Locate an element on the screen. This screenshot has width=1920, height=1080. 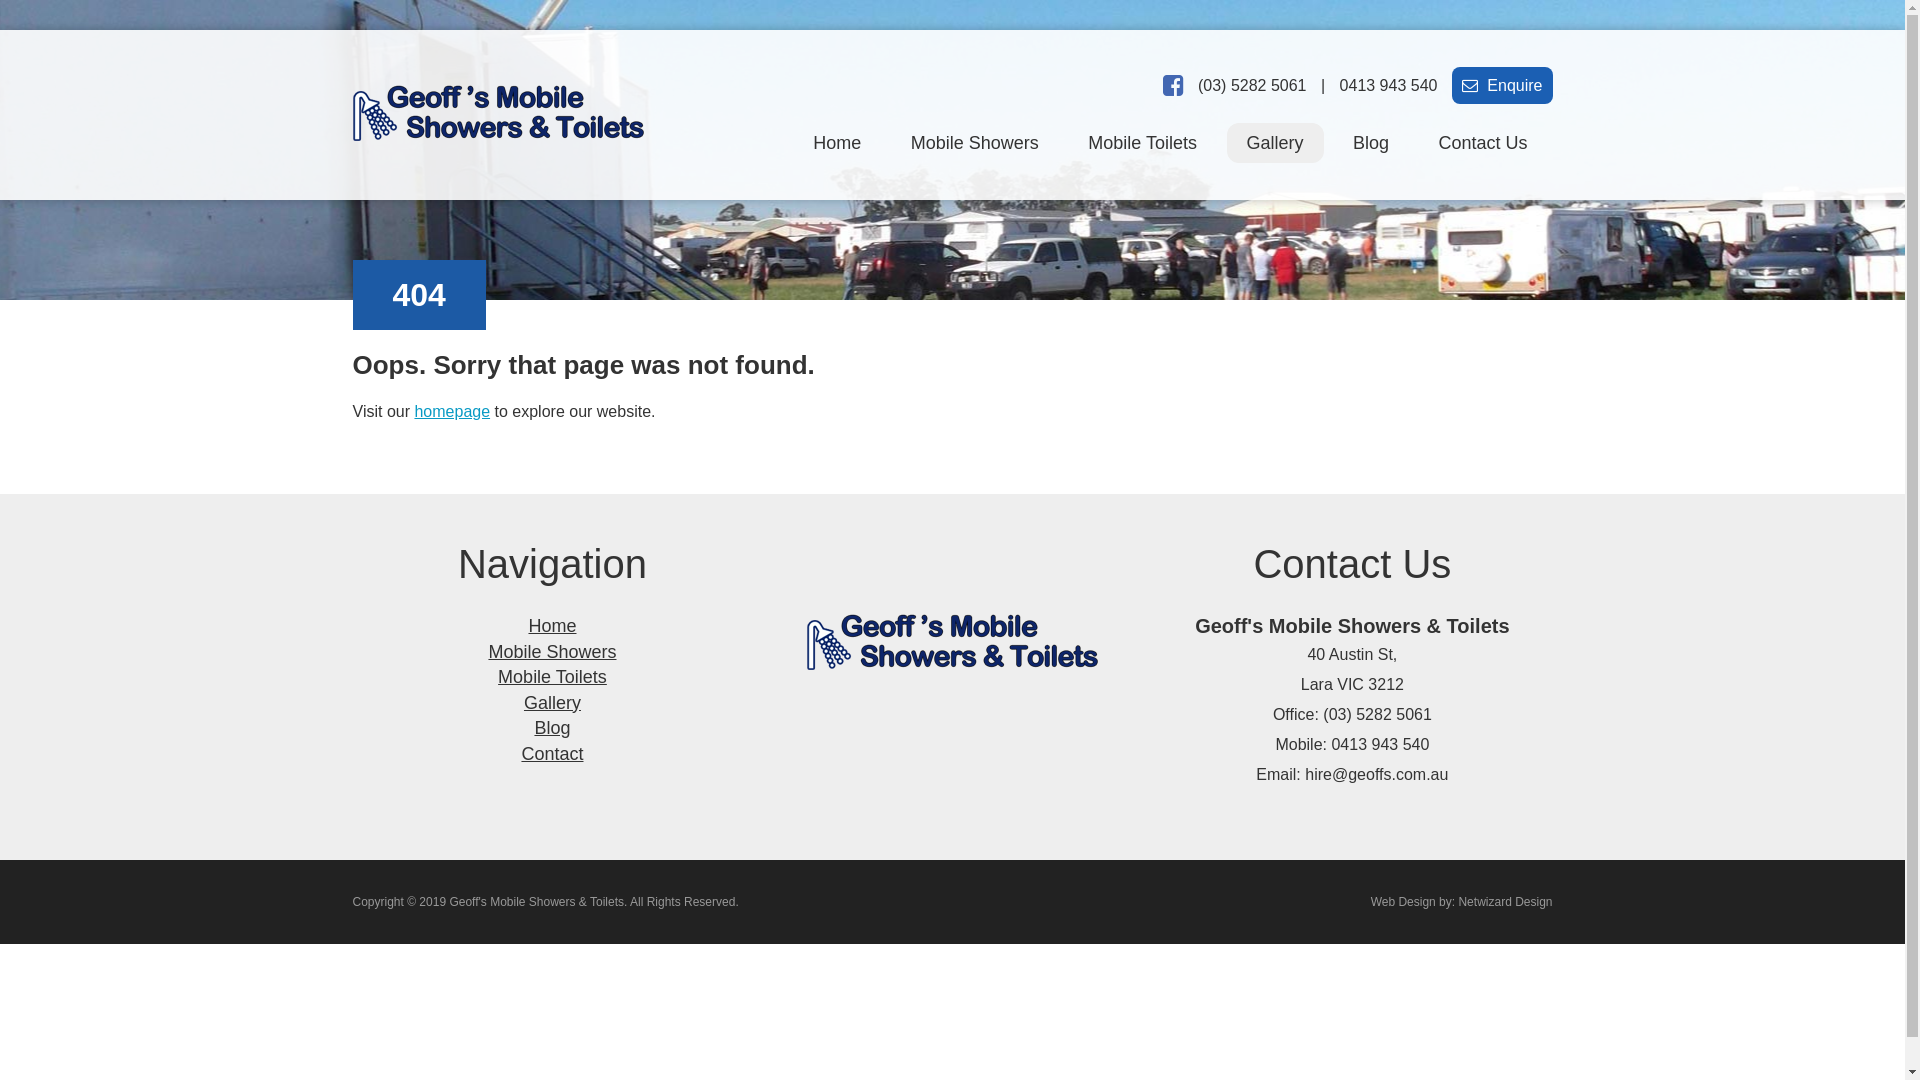
Netwizard Design is located at coordinates (1505, 902).